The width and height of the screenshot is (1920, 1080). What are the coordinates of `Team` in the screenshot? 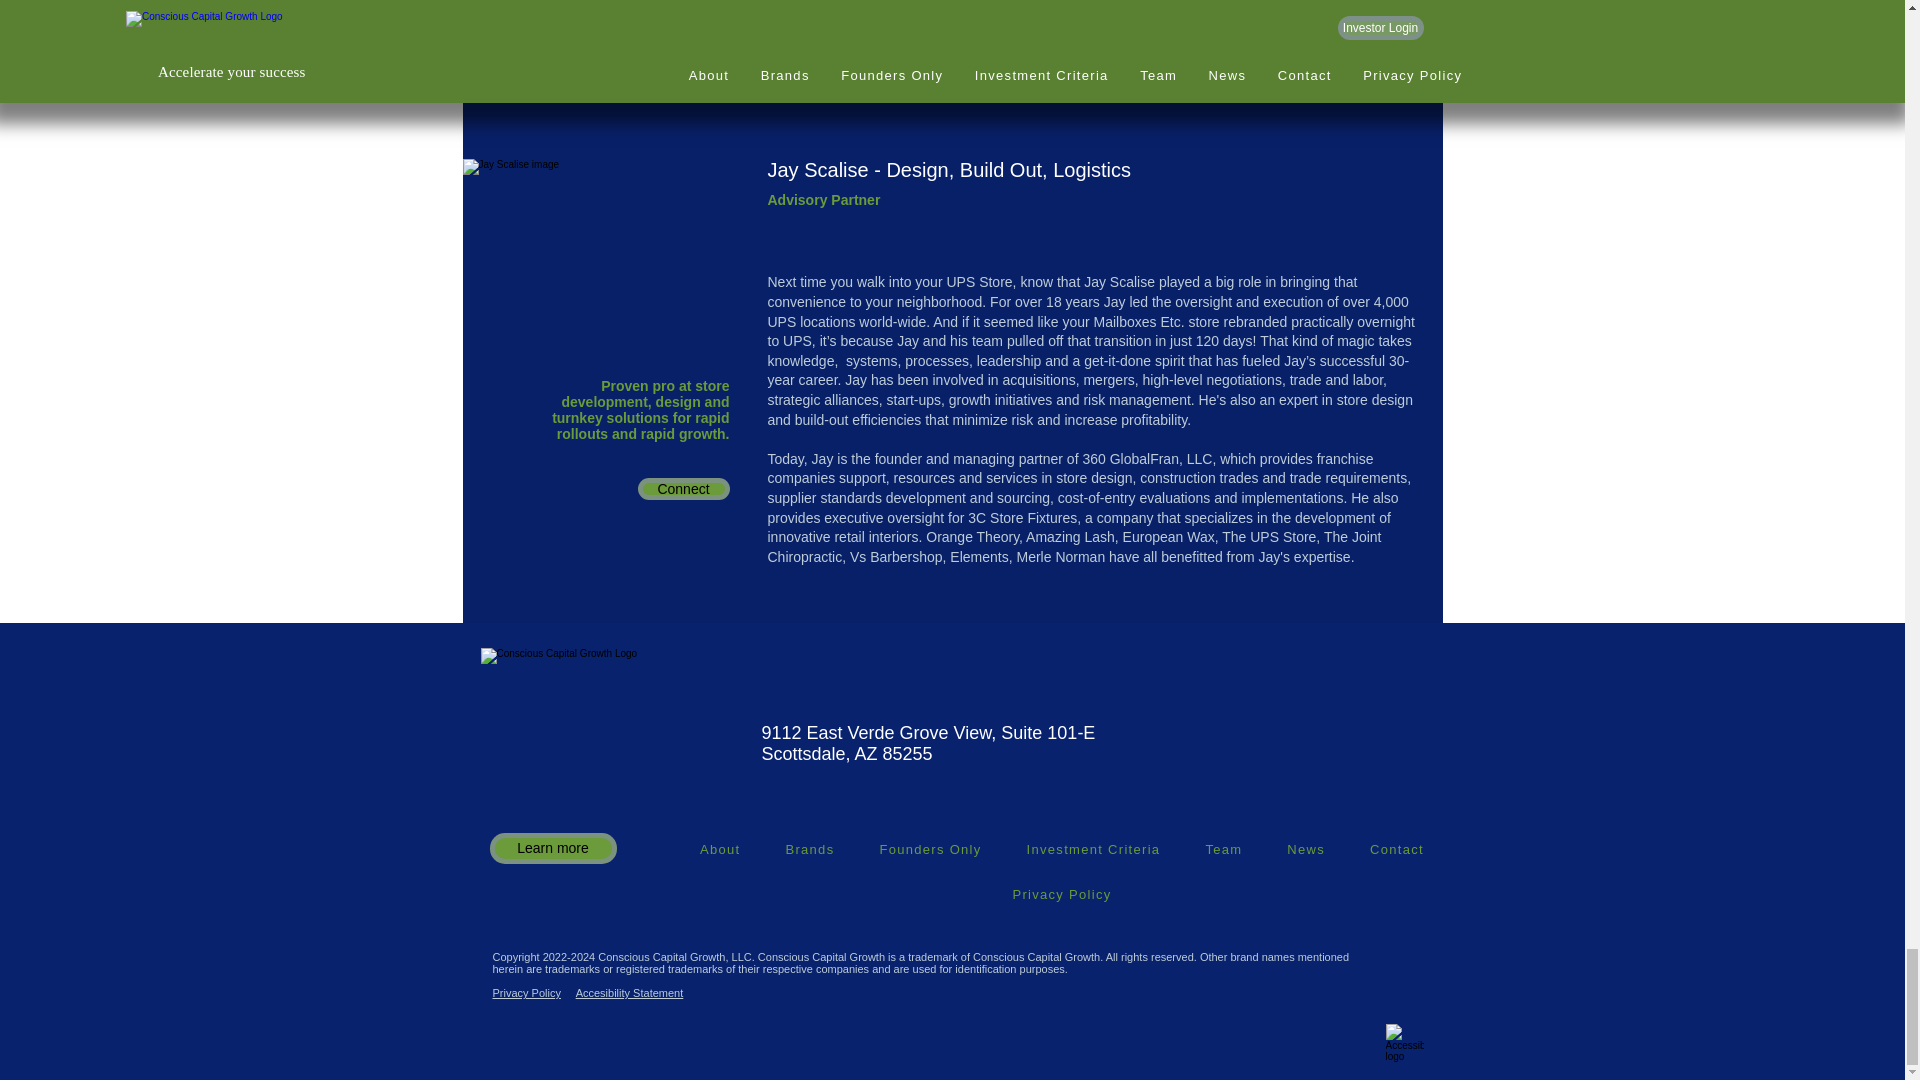 It's located at (1224, 850).